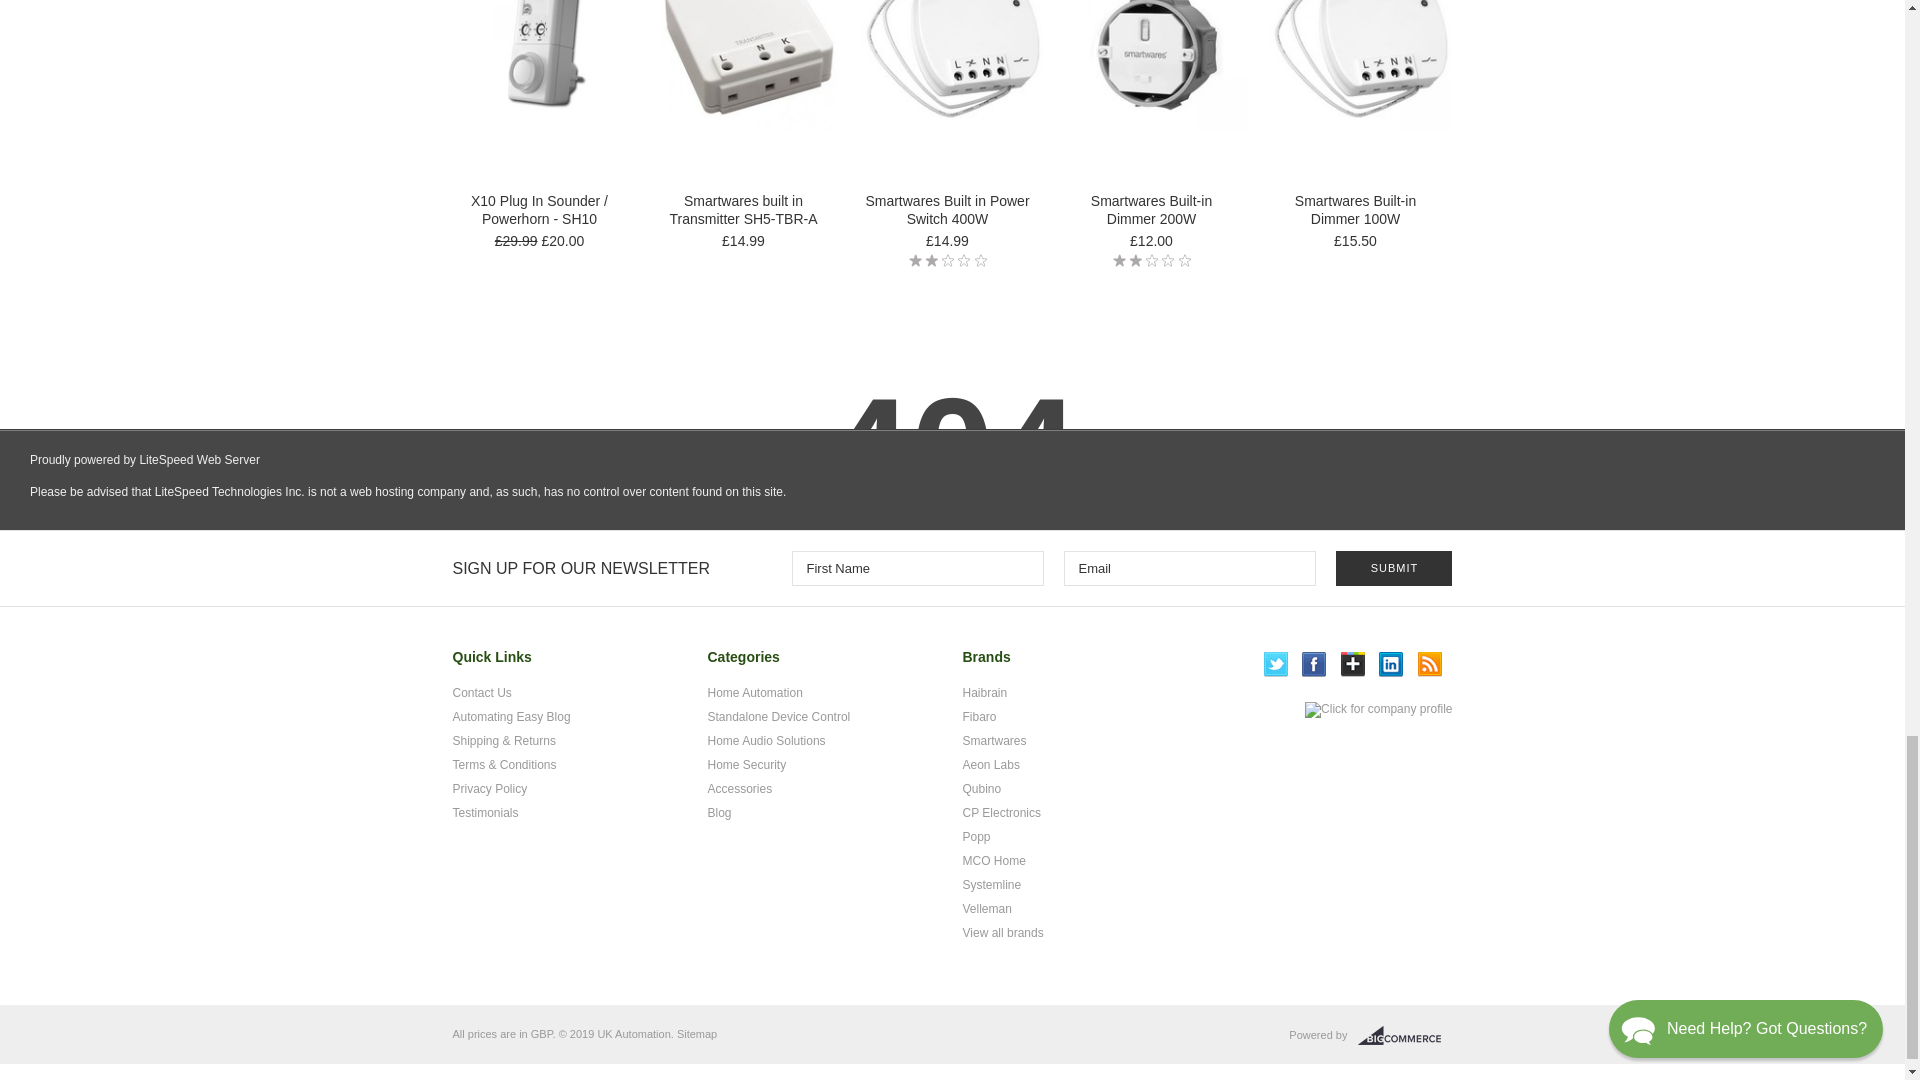 This screenshot has height=1080, width=1920. Describe the element at coordinates (1314, 664) in the screenshot. I see `Facebook` at that location.